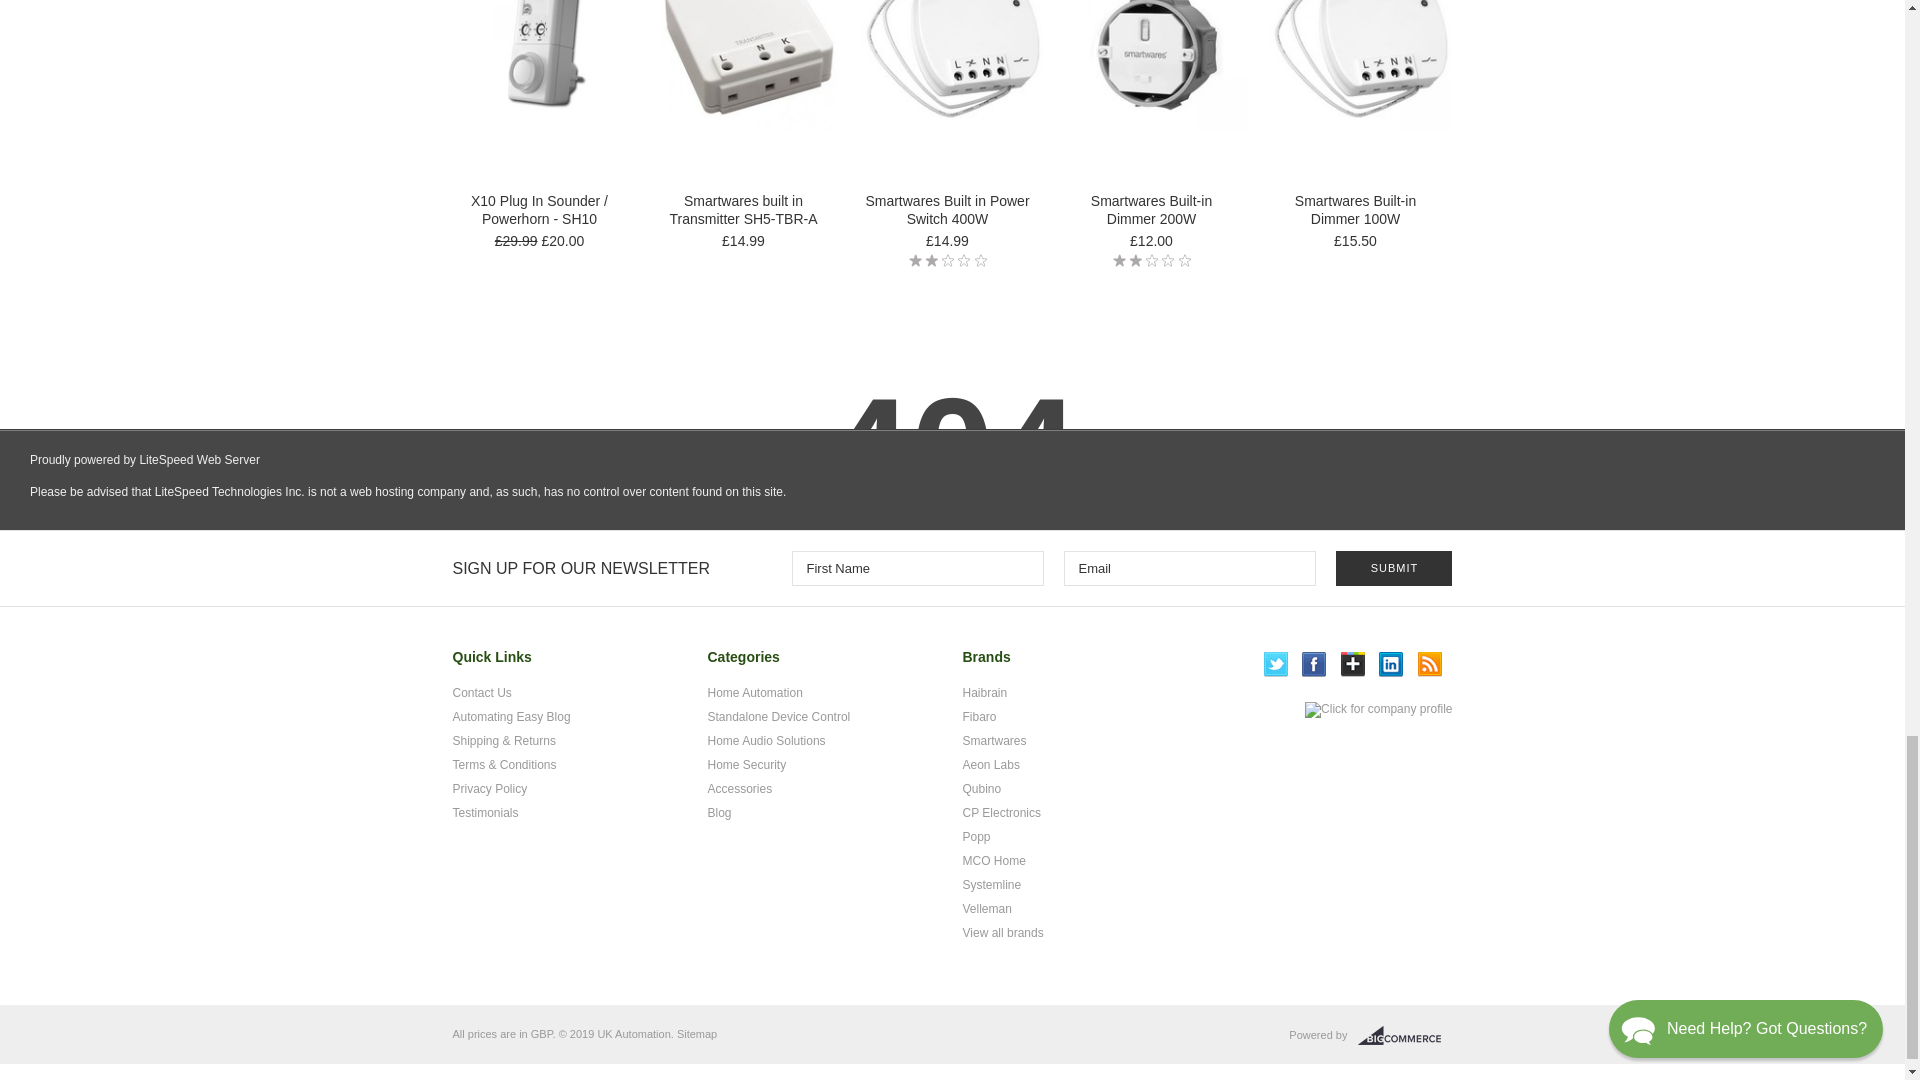 This screenshot has height=1080, width=1920. Describe the element at coordinates (1314, 664) in the screenshot. I see `Facebook` at that location.